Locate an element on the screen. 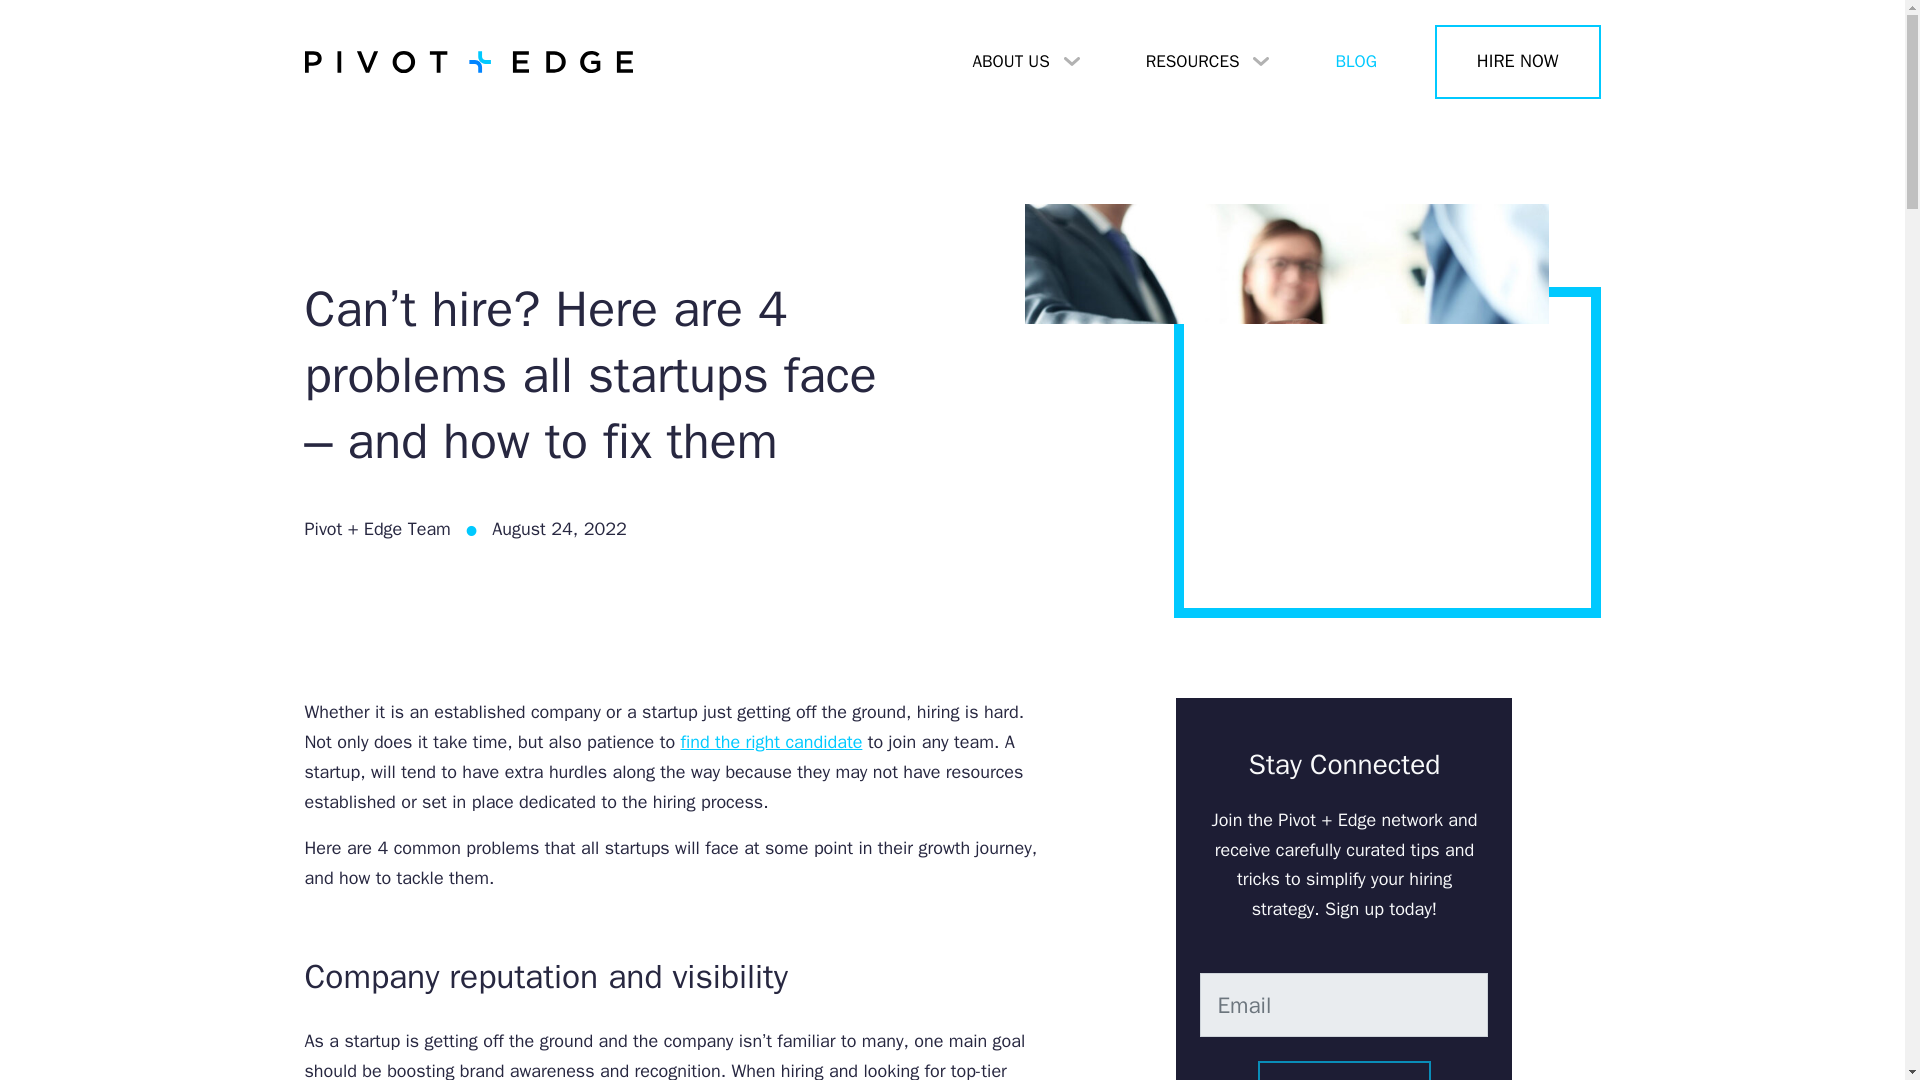  find the right candidate is located at coordinates (770, 742).